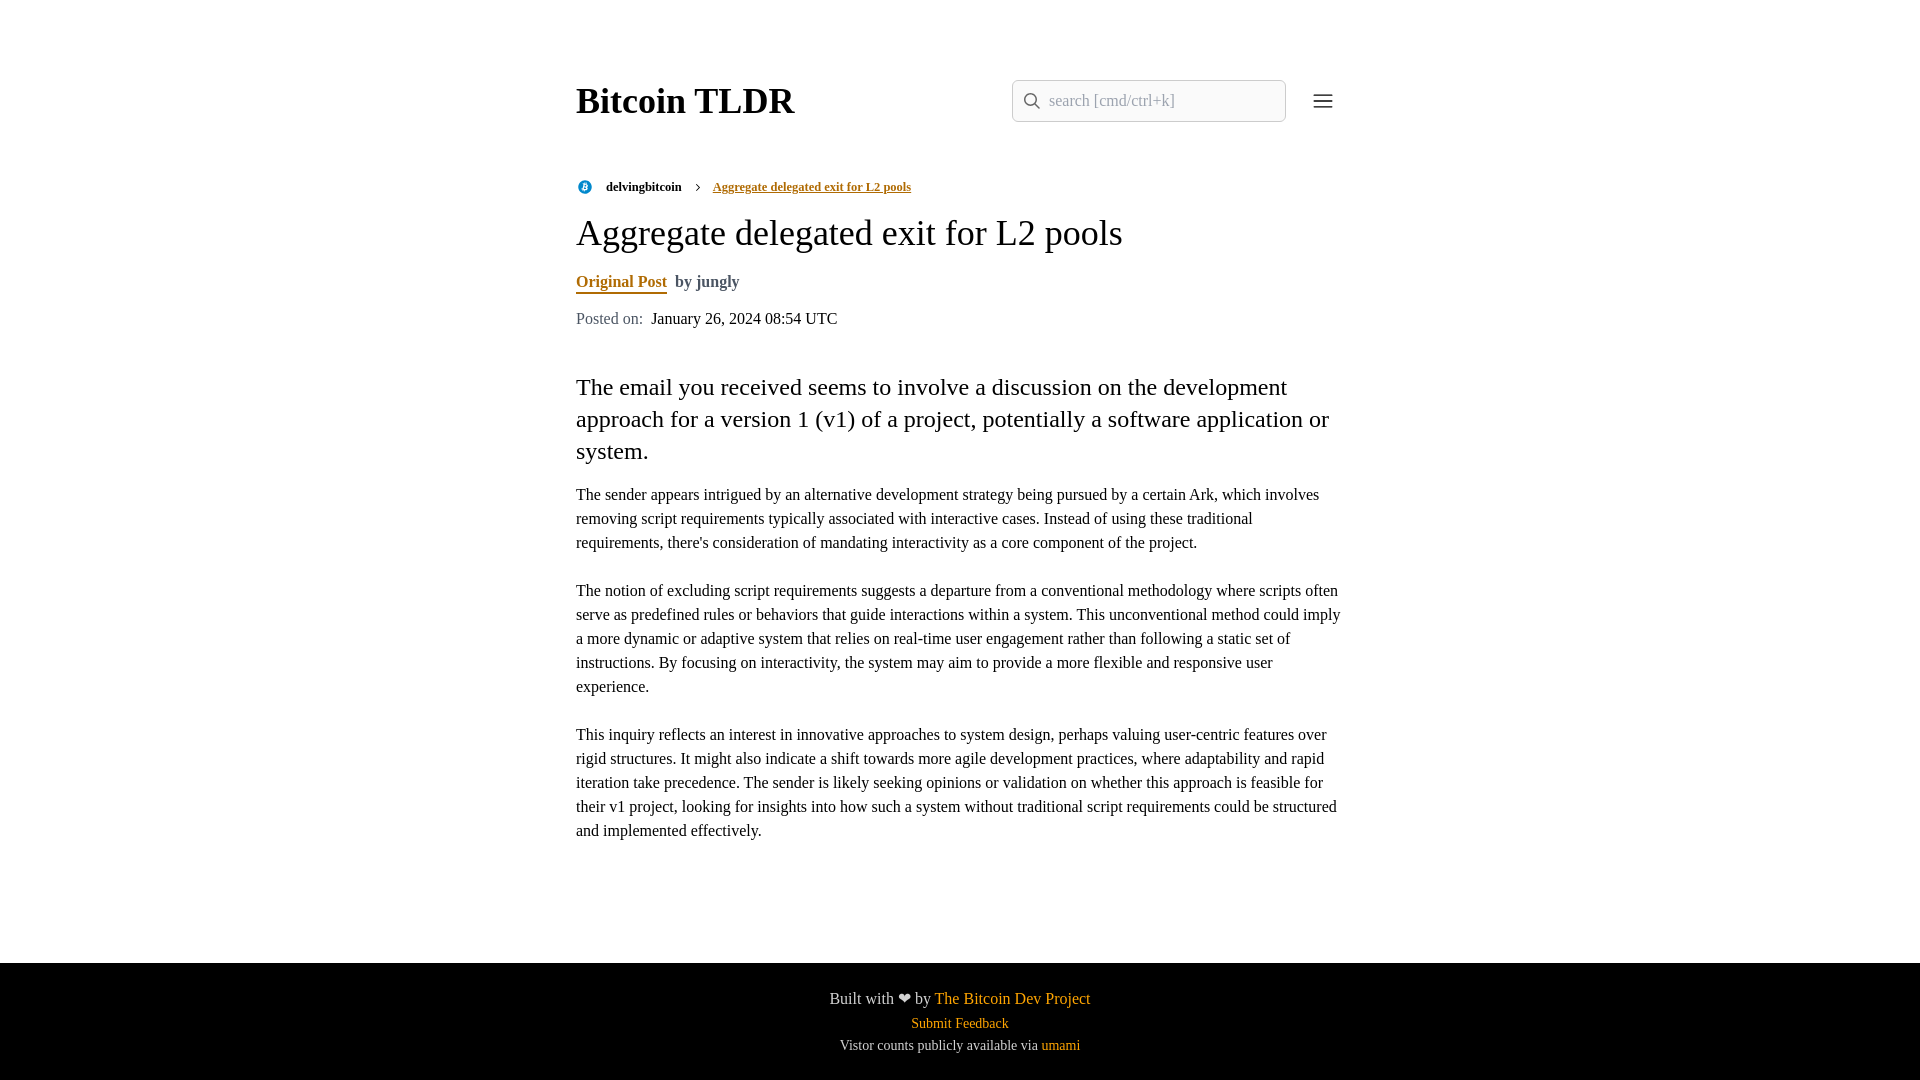 This screenshot has width=1920, height=1080. I want to click on Submit Feedback, so click(960, 1024).